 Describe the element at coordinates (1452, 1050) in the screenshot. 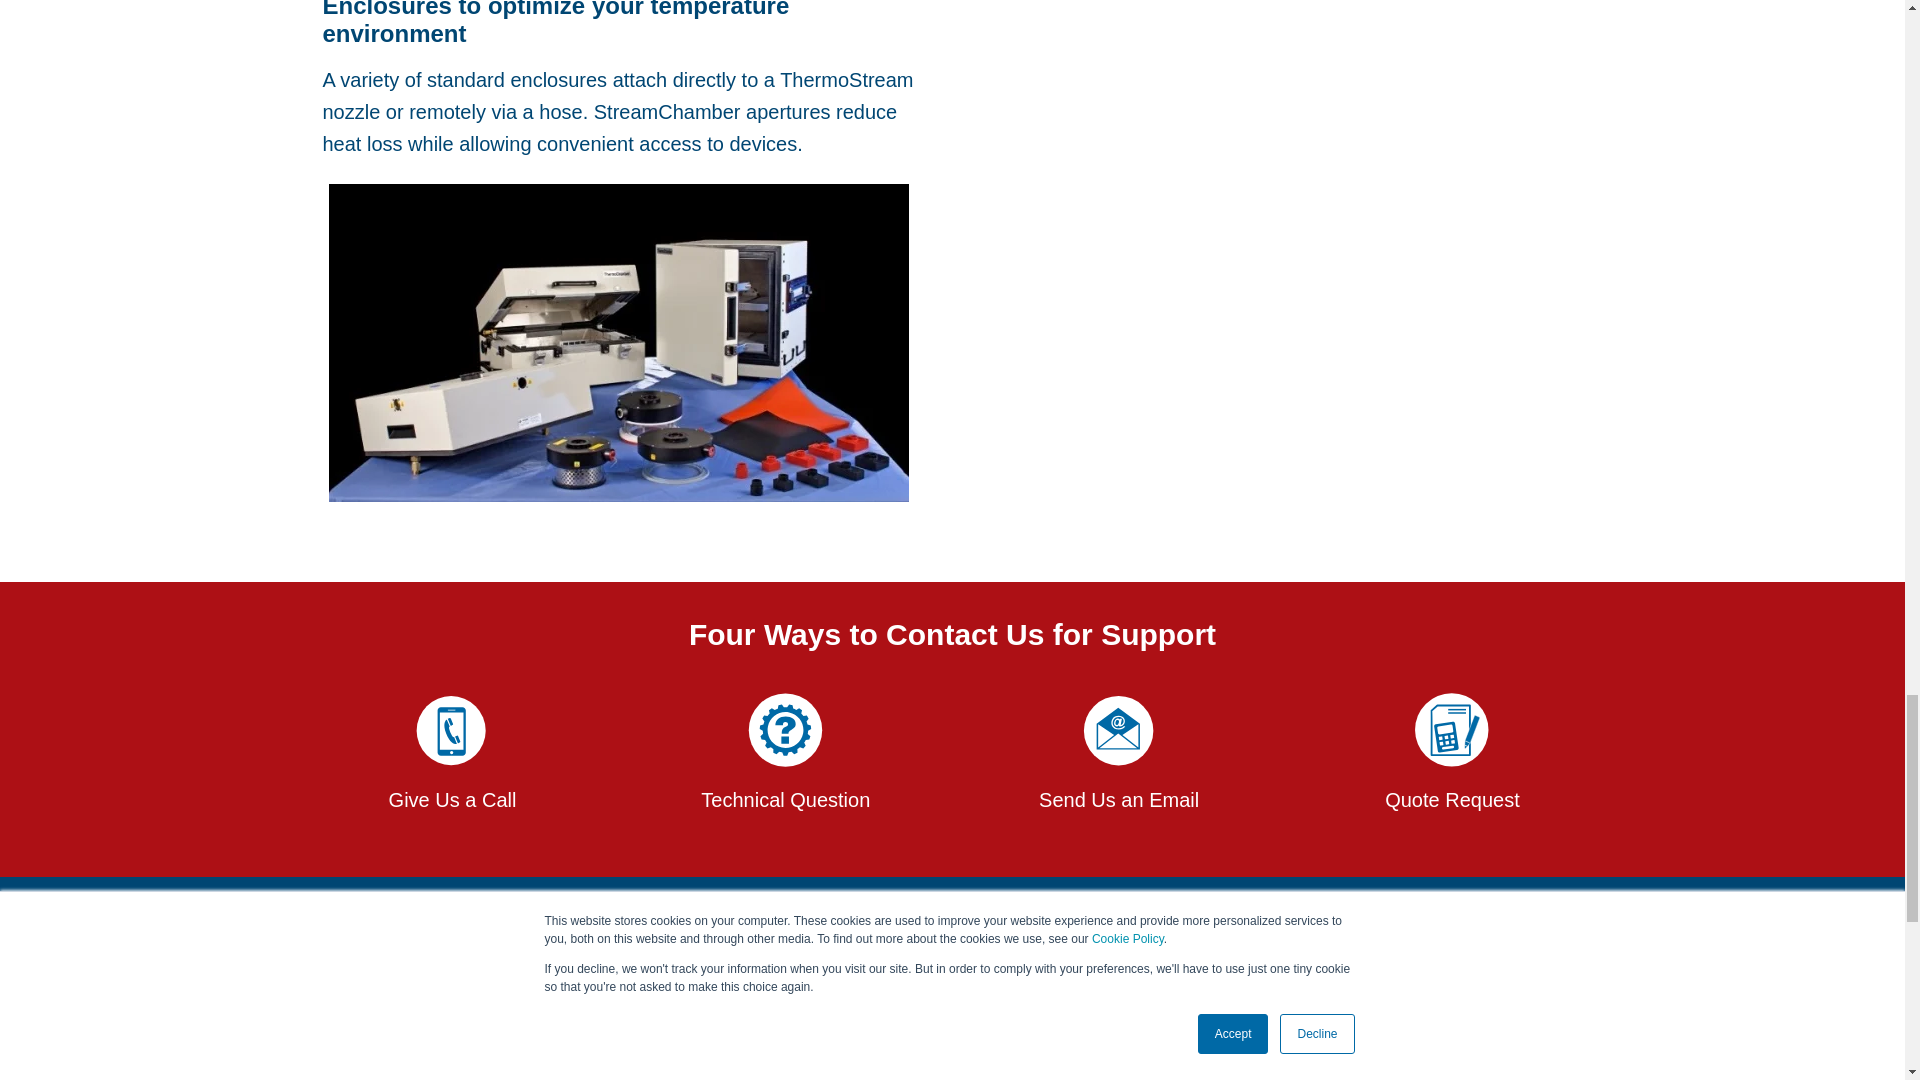

I see `Follow us on Facebook` at that location.